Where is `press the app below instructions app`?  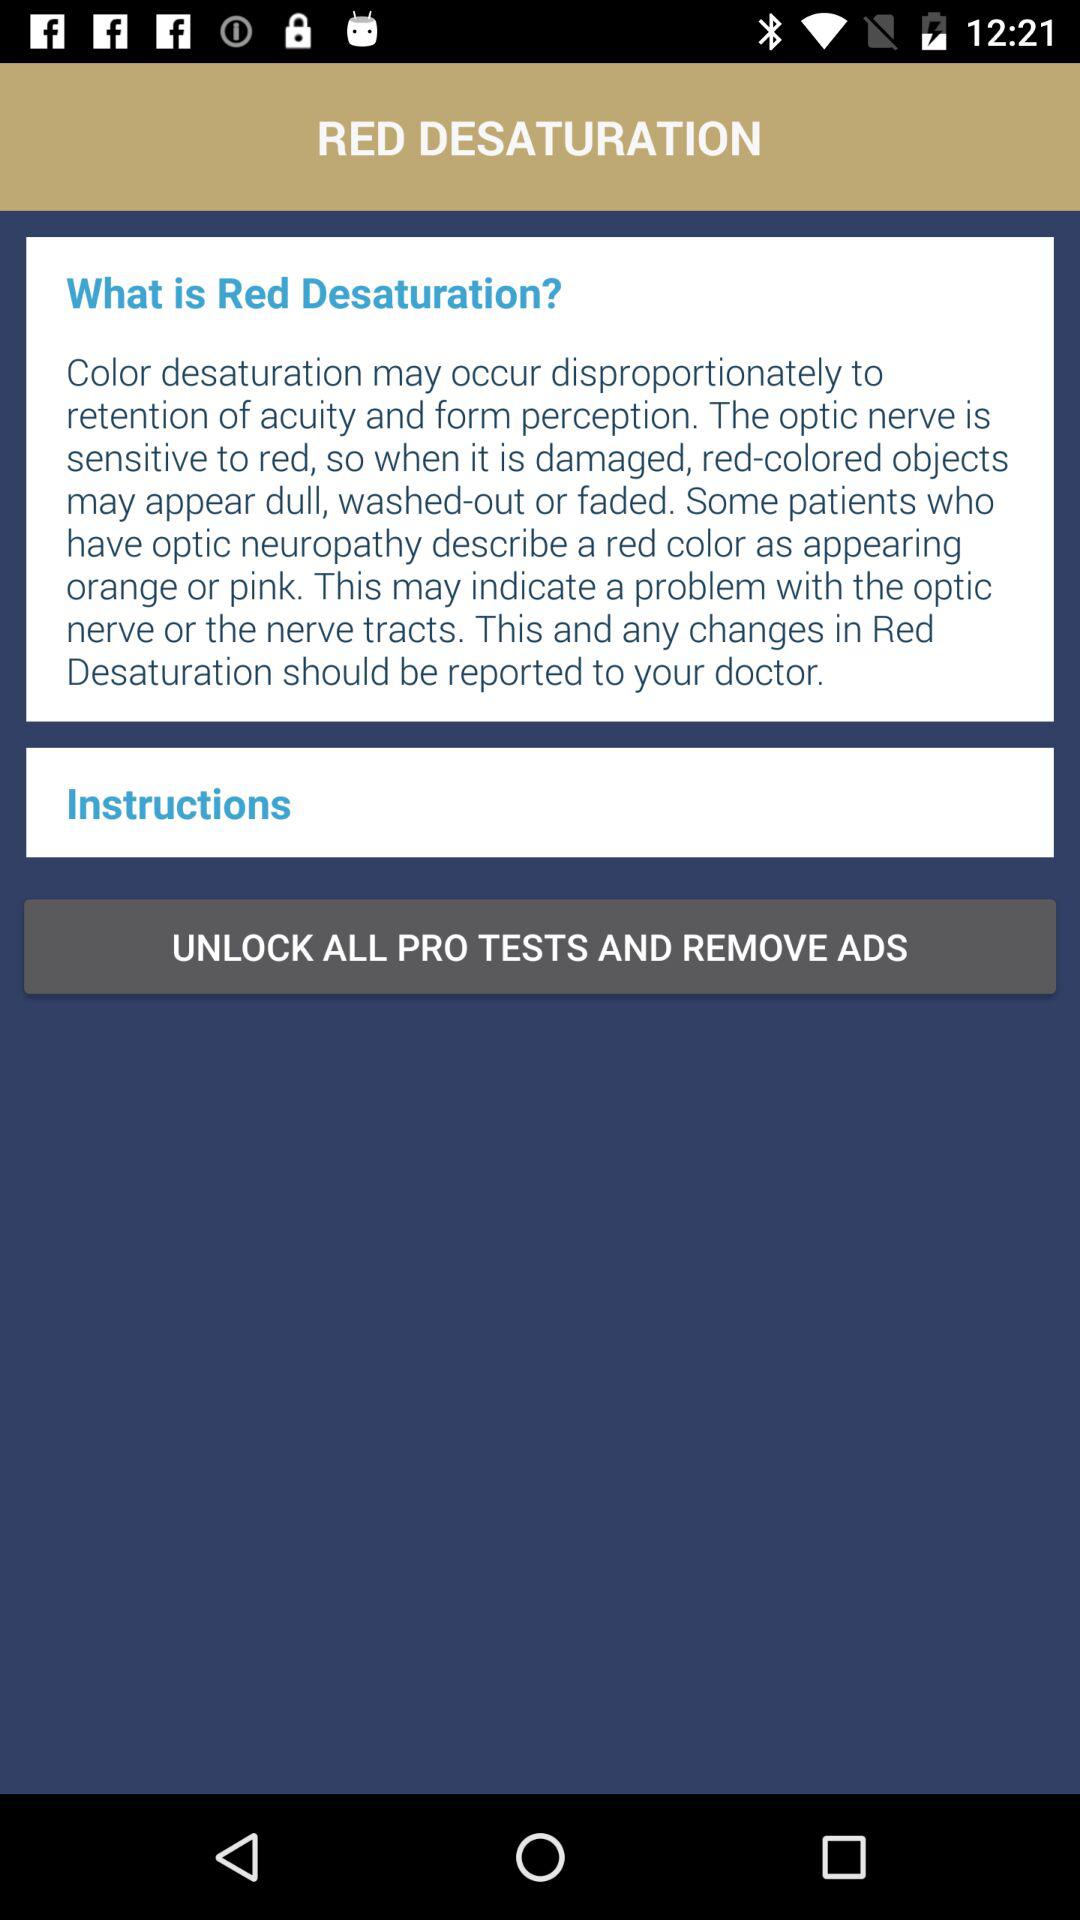 press the app below instructions app is located at coordinates (540, 946).